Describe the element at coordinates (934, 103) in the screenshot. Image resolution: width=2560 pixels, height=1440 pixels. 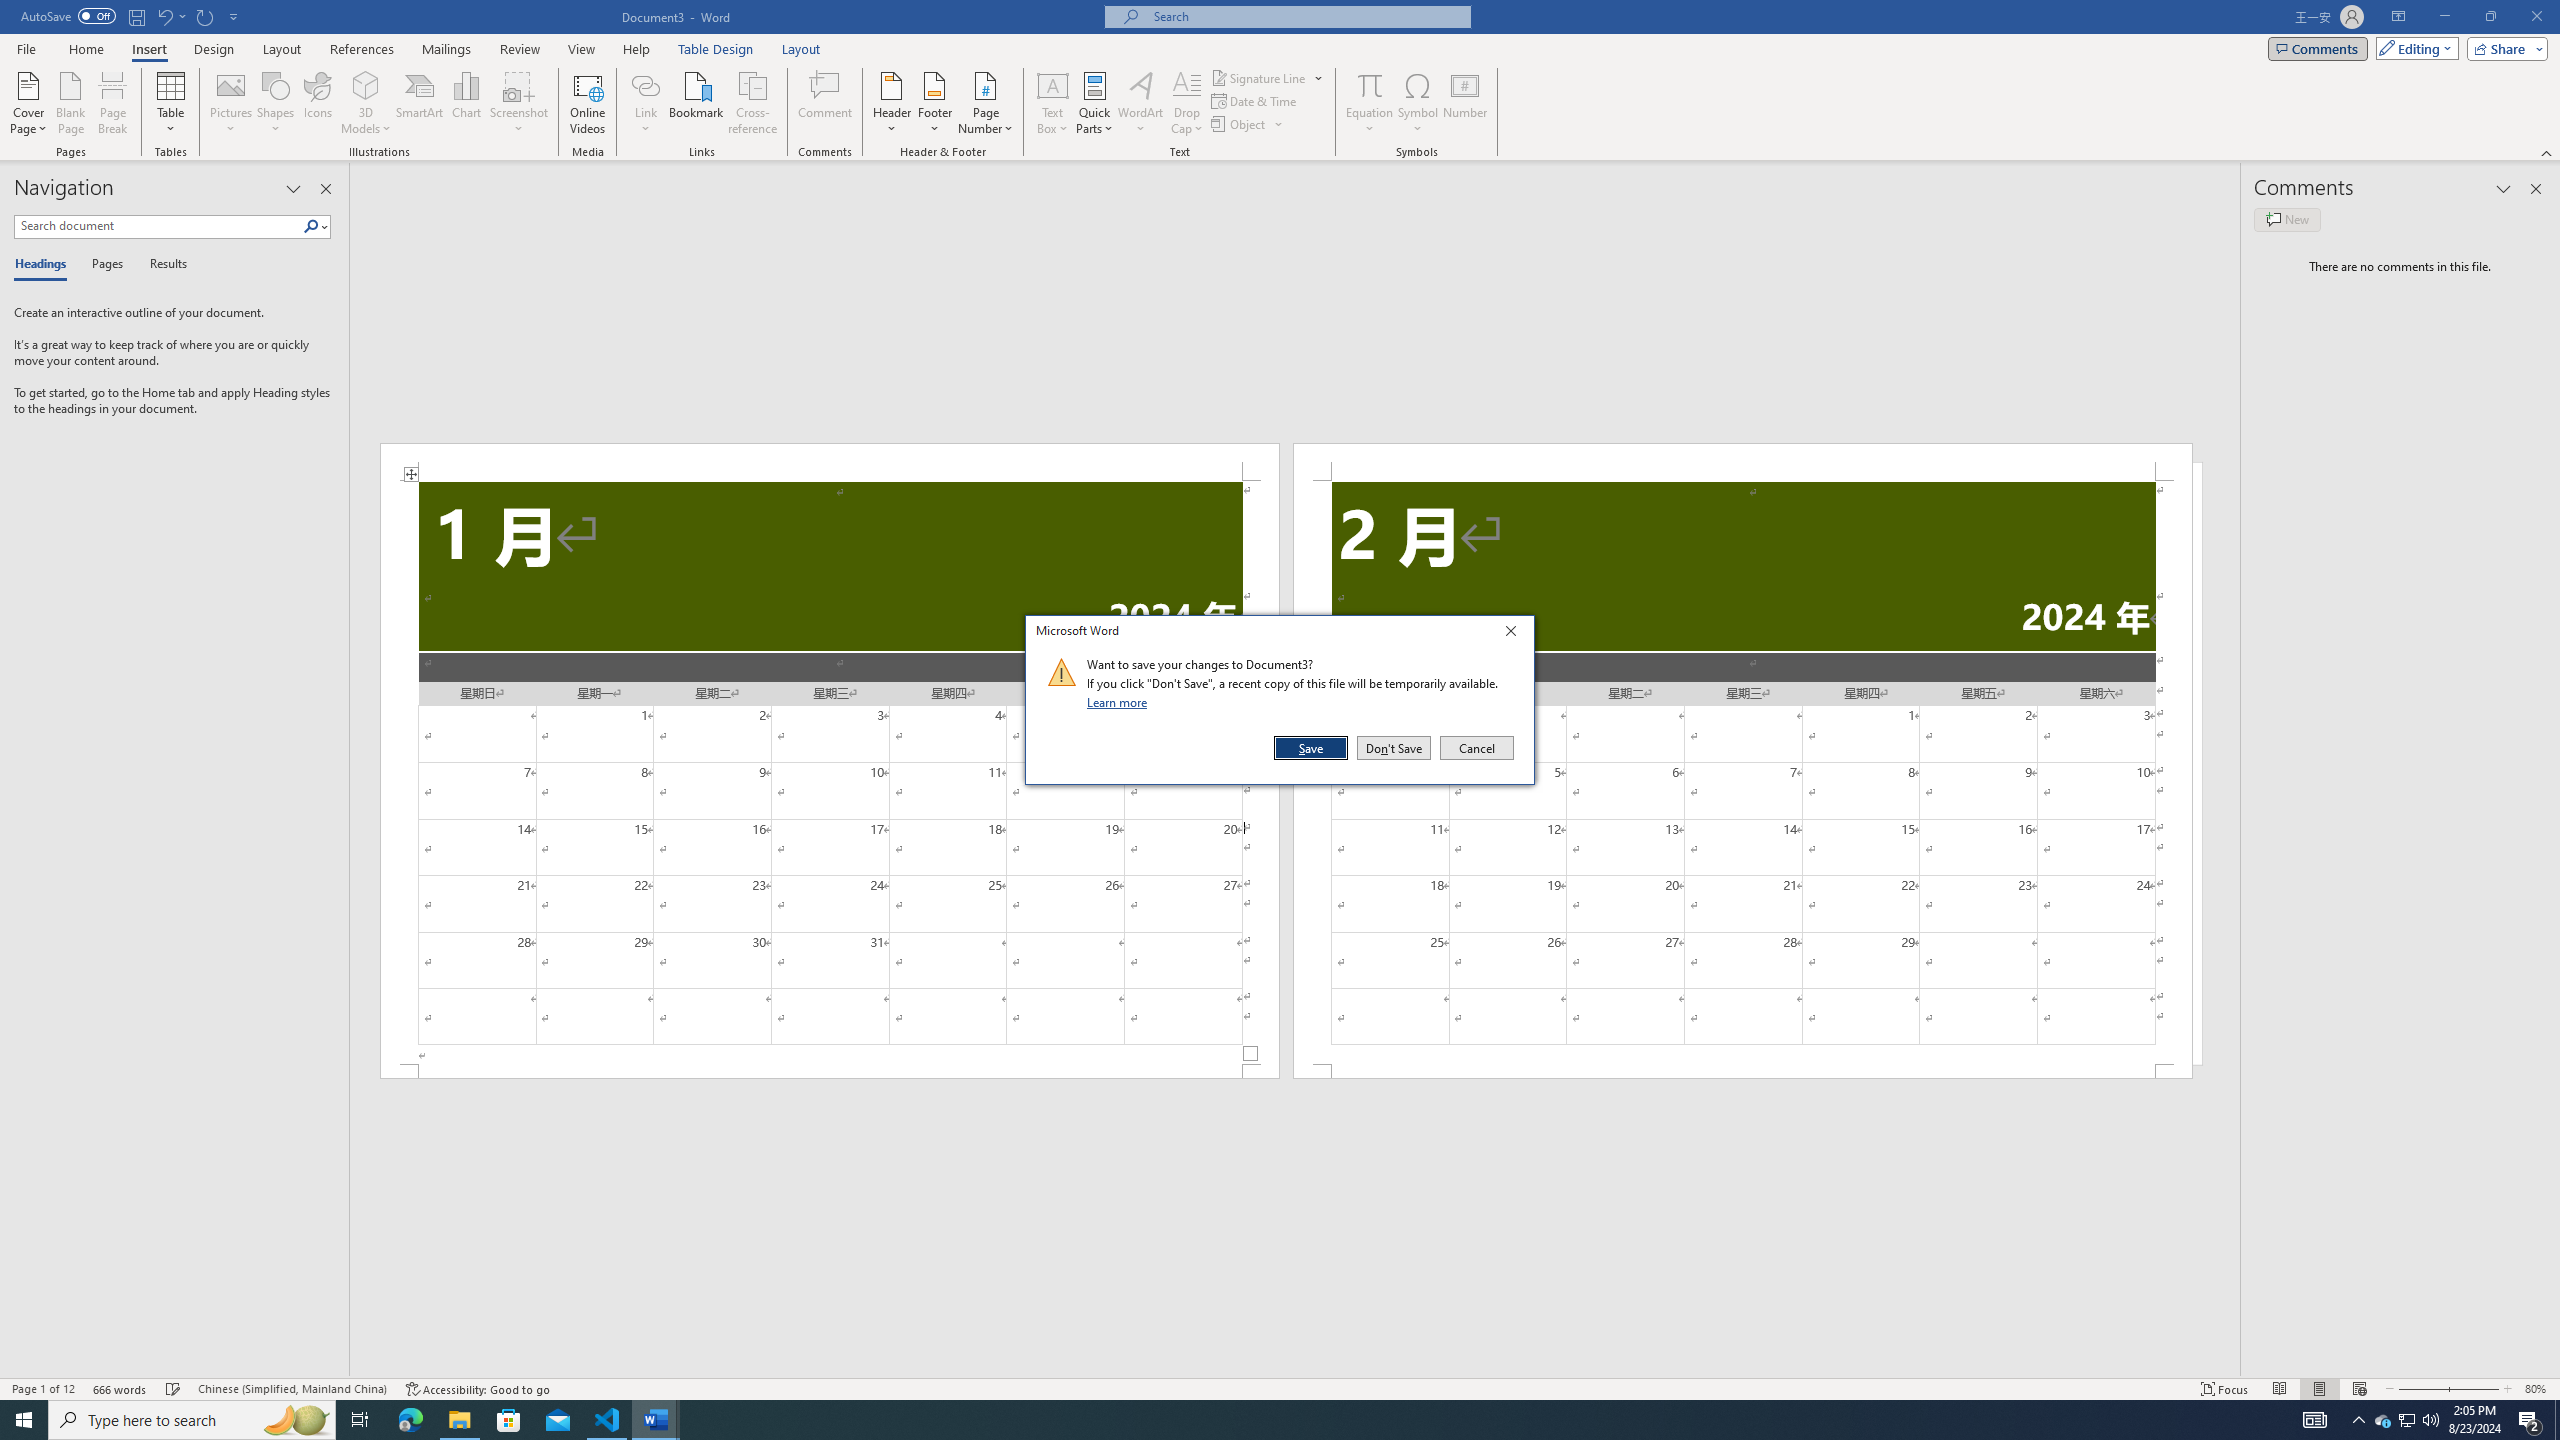
I see `Footer` at that location.